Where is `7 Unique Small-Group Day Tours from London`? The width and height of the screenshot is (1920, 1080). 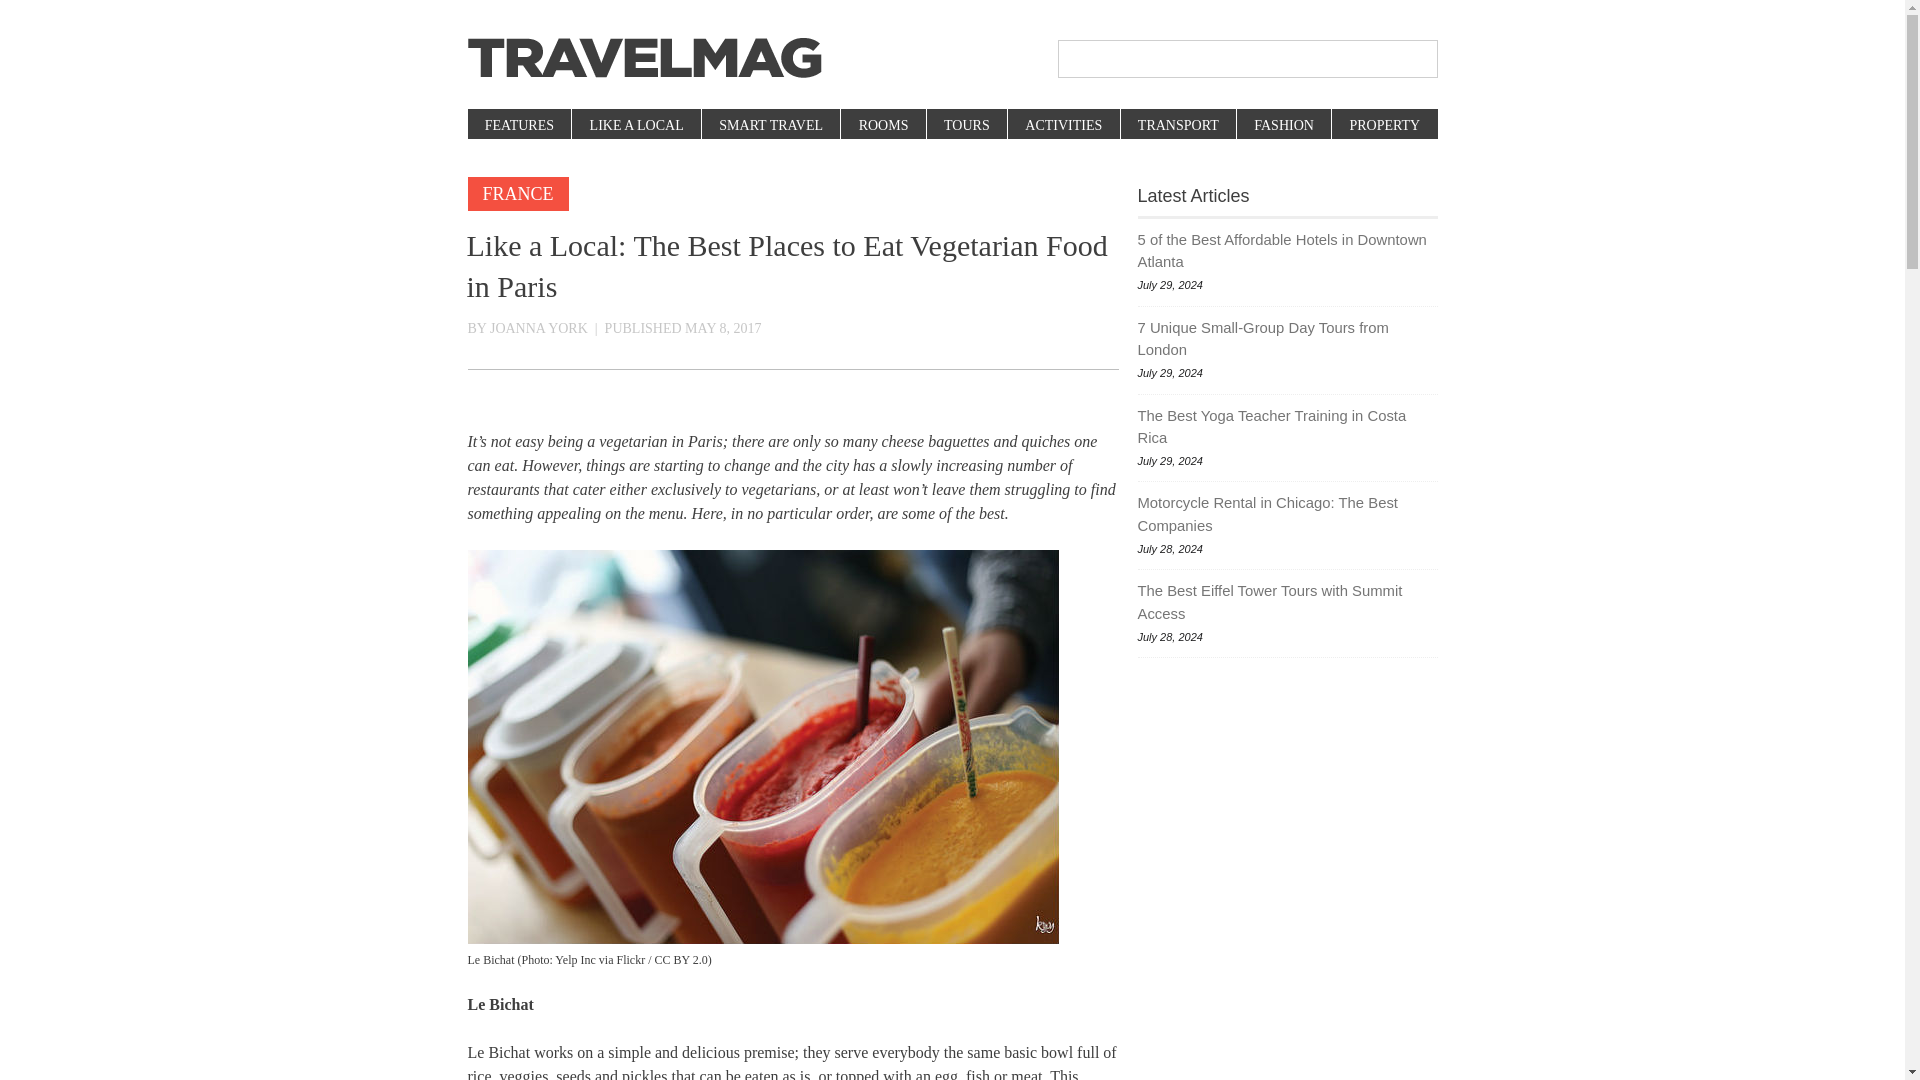 7 Unique Small-Group Day Tours from London is located at coordinates (1288, 339).